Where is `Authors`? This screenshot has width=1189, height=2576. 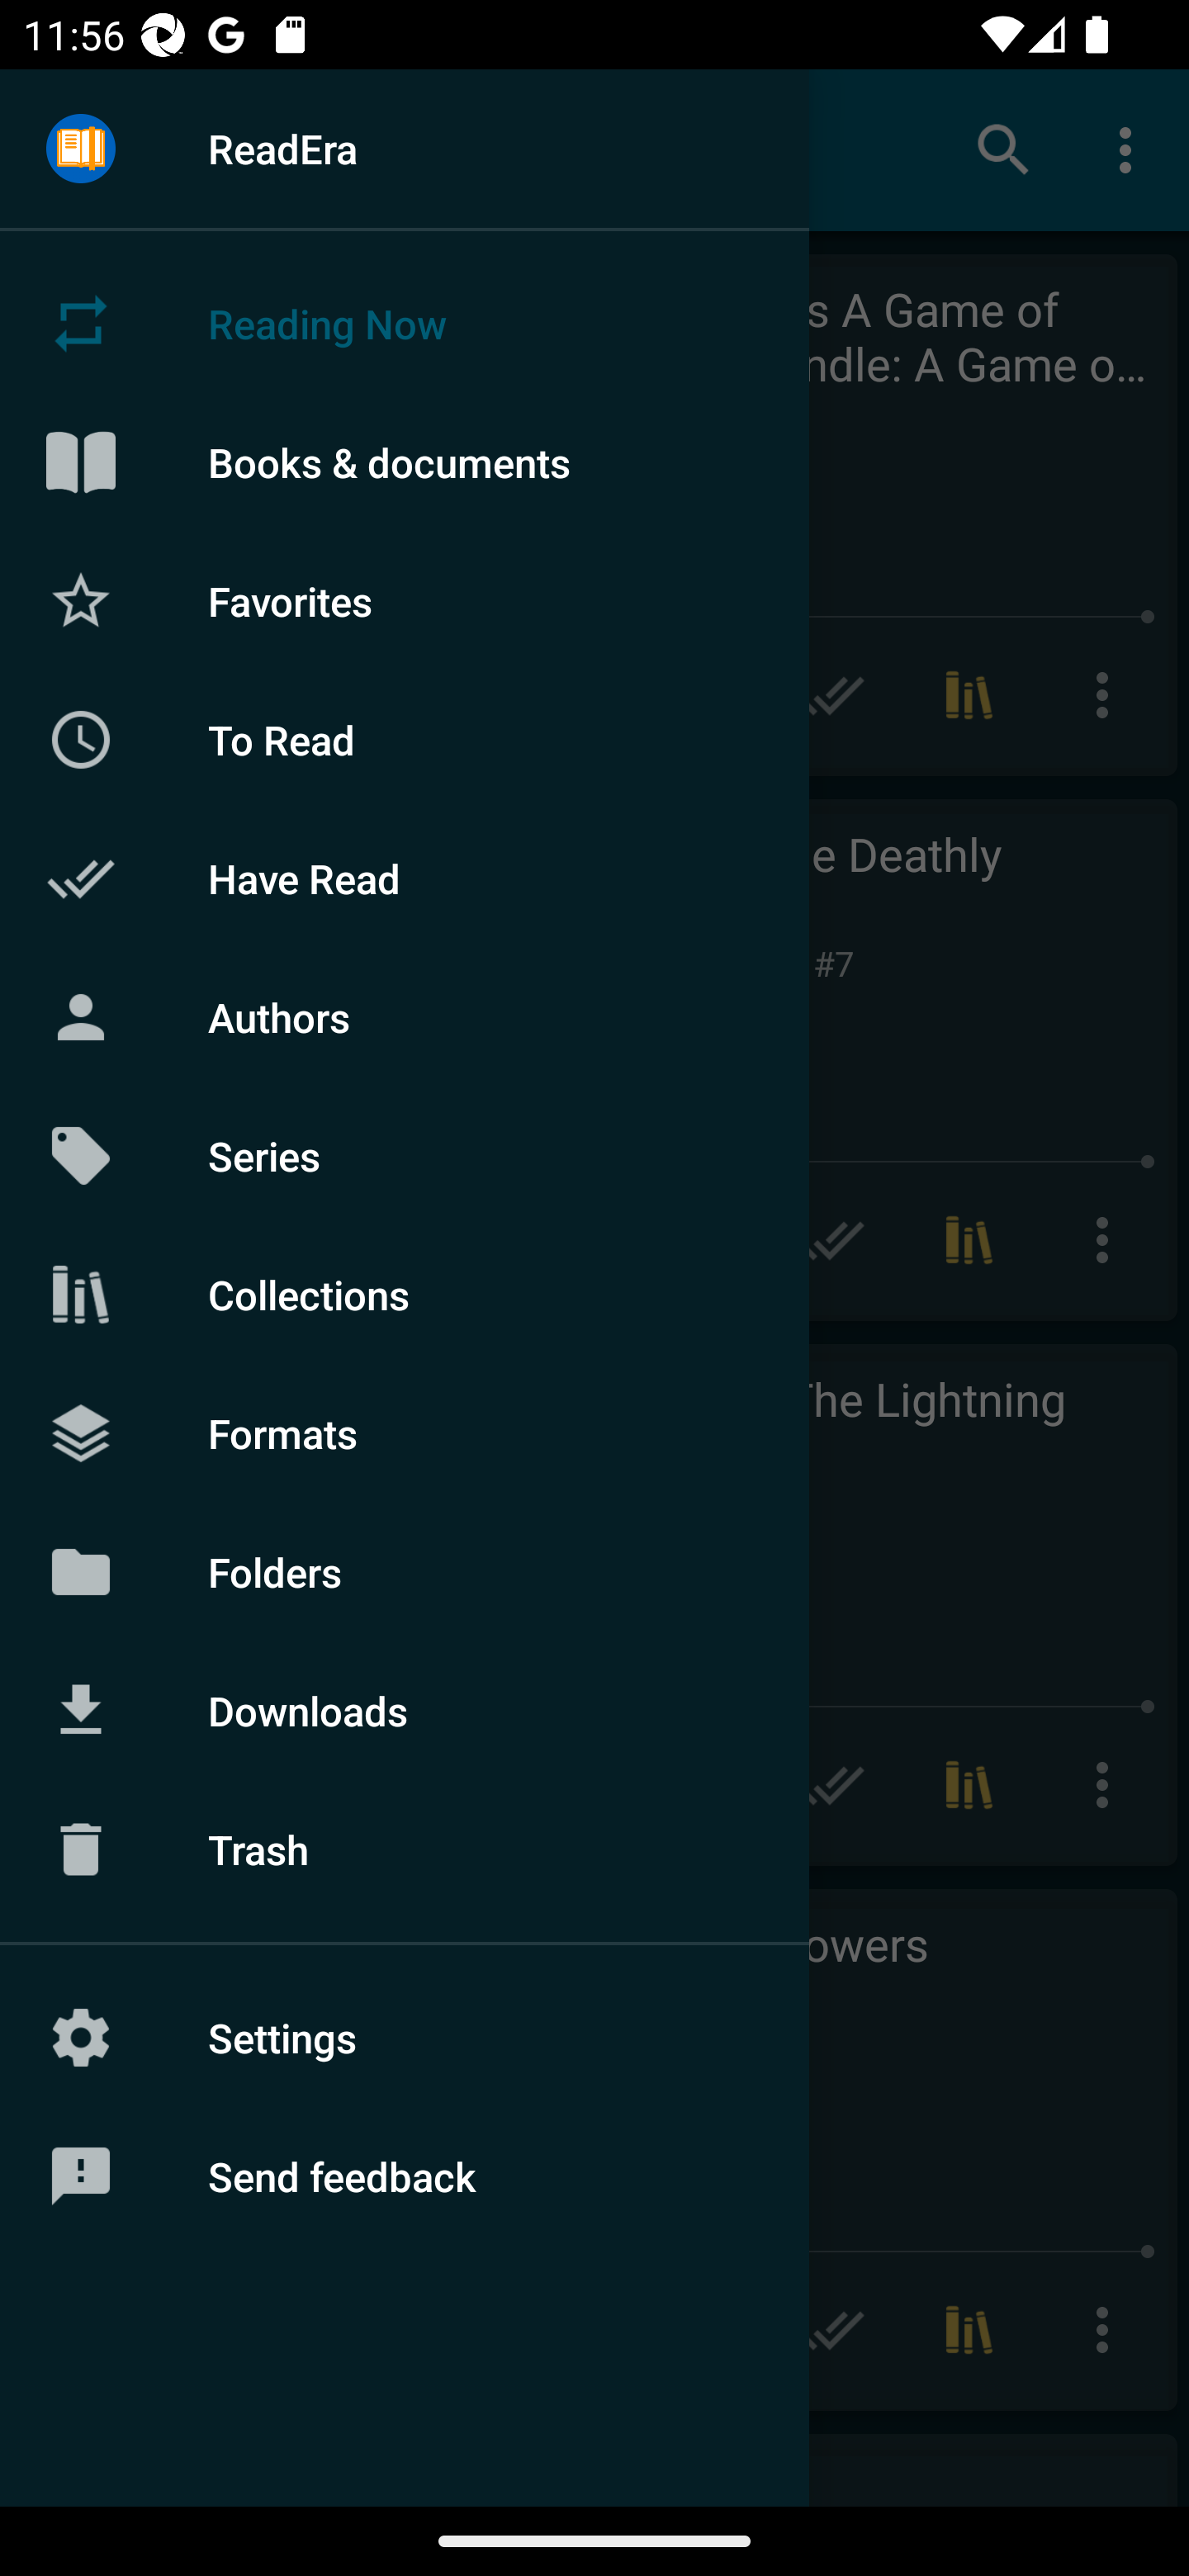 Authors is located at coordinates (405, 1017).